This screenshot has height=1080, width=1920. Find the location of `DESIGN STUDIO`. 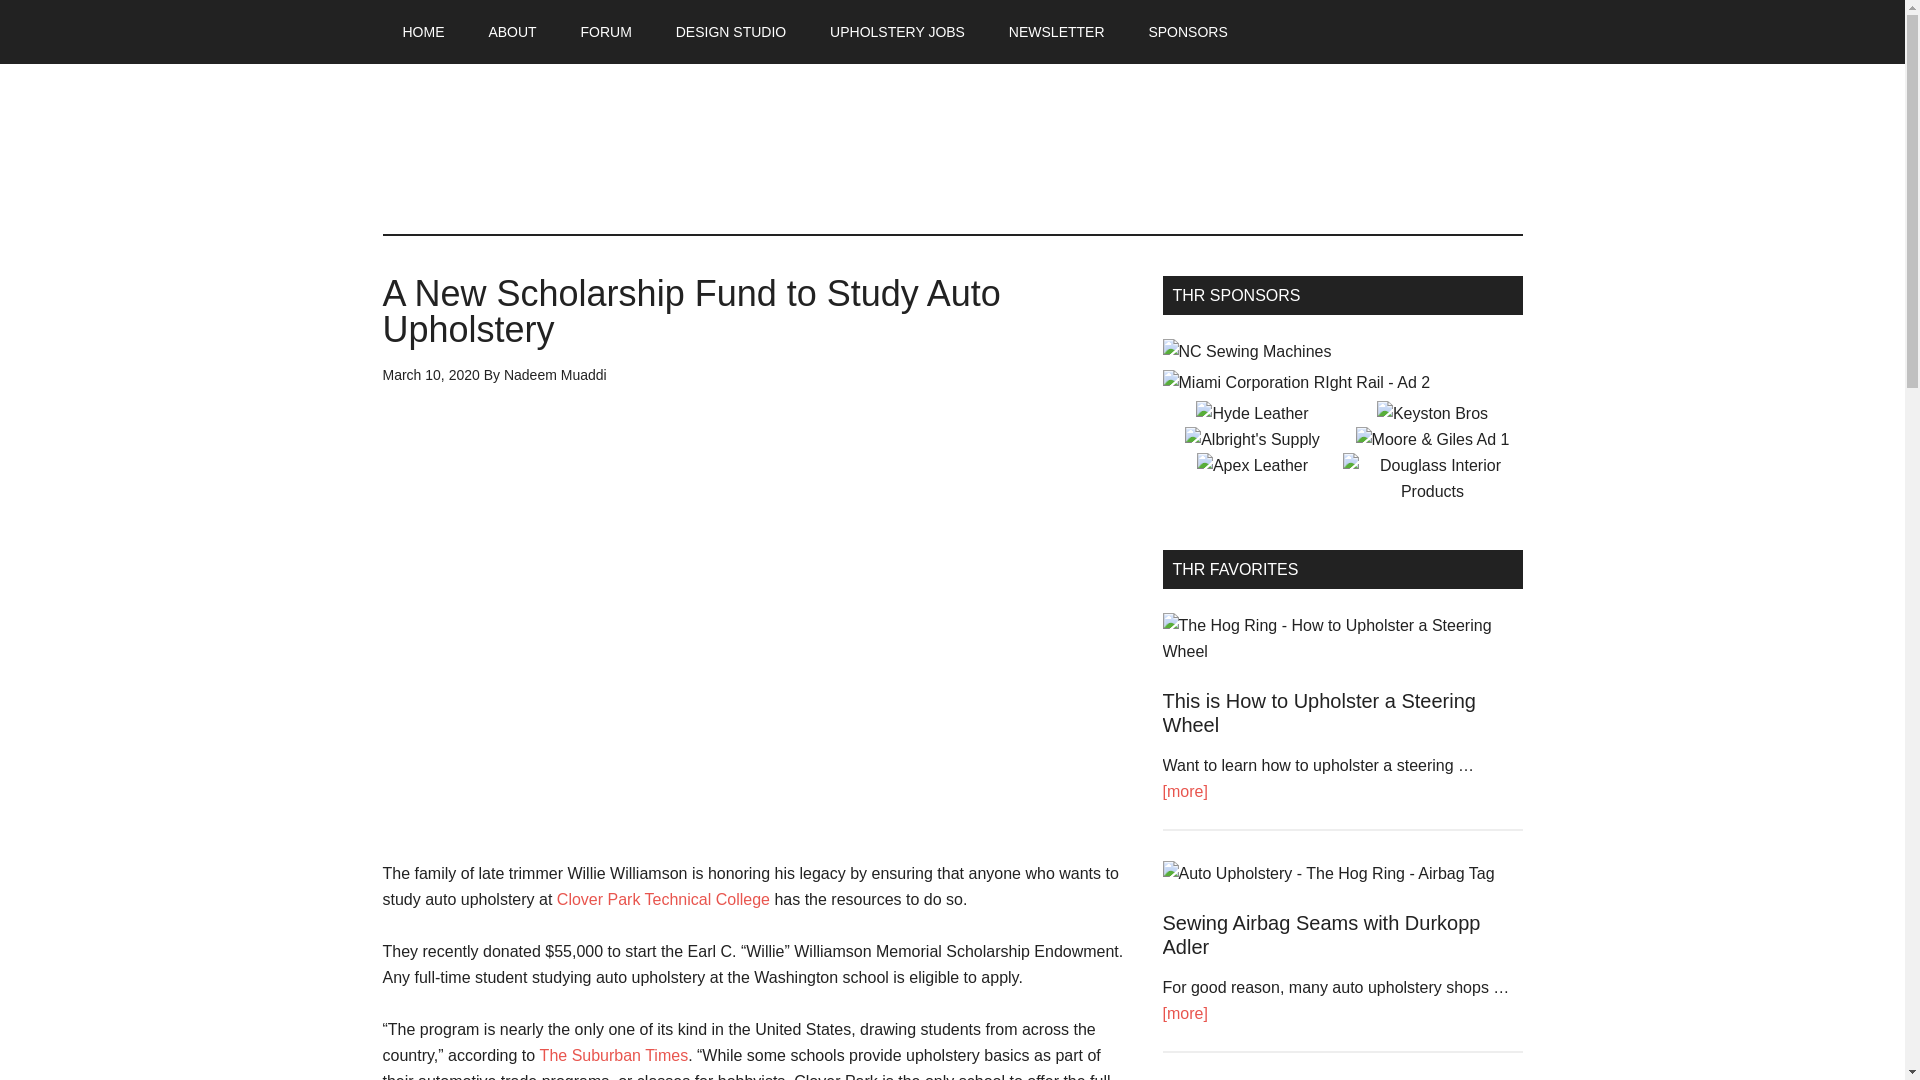

DESIGN STUDIO is located at coordinates (731, 32).